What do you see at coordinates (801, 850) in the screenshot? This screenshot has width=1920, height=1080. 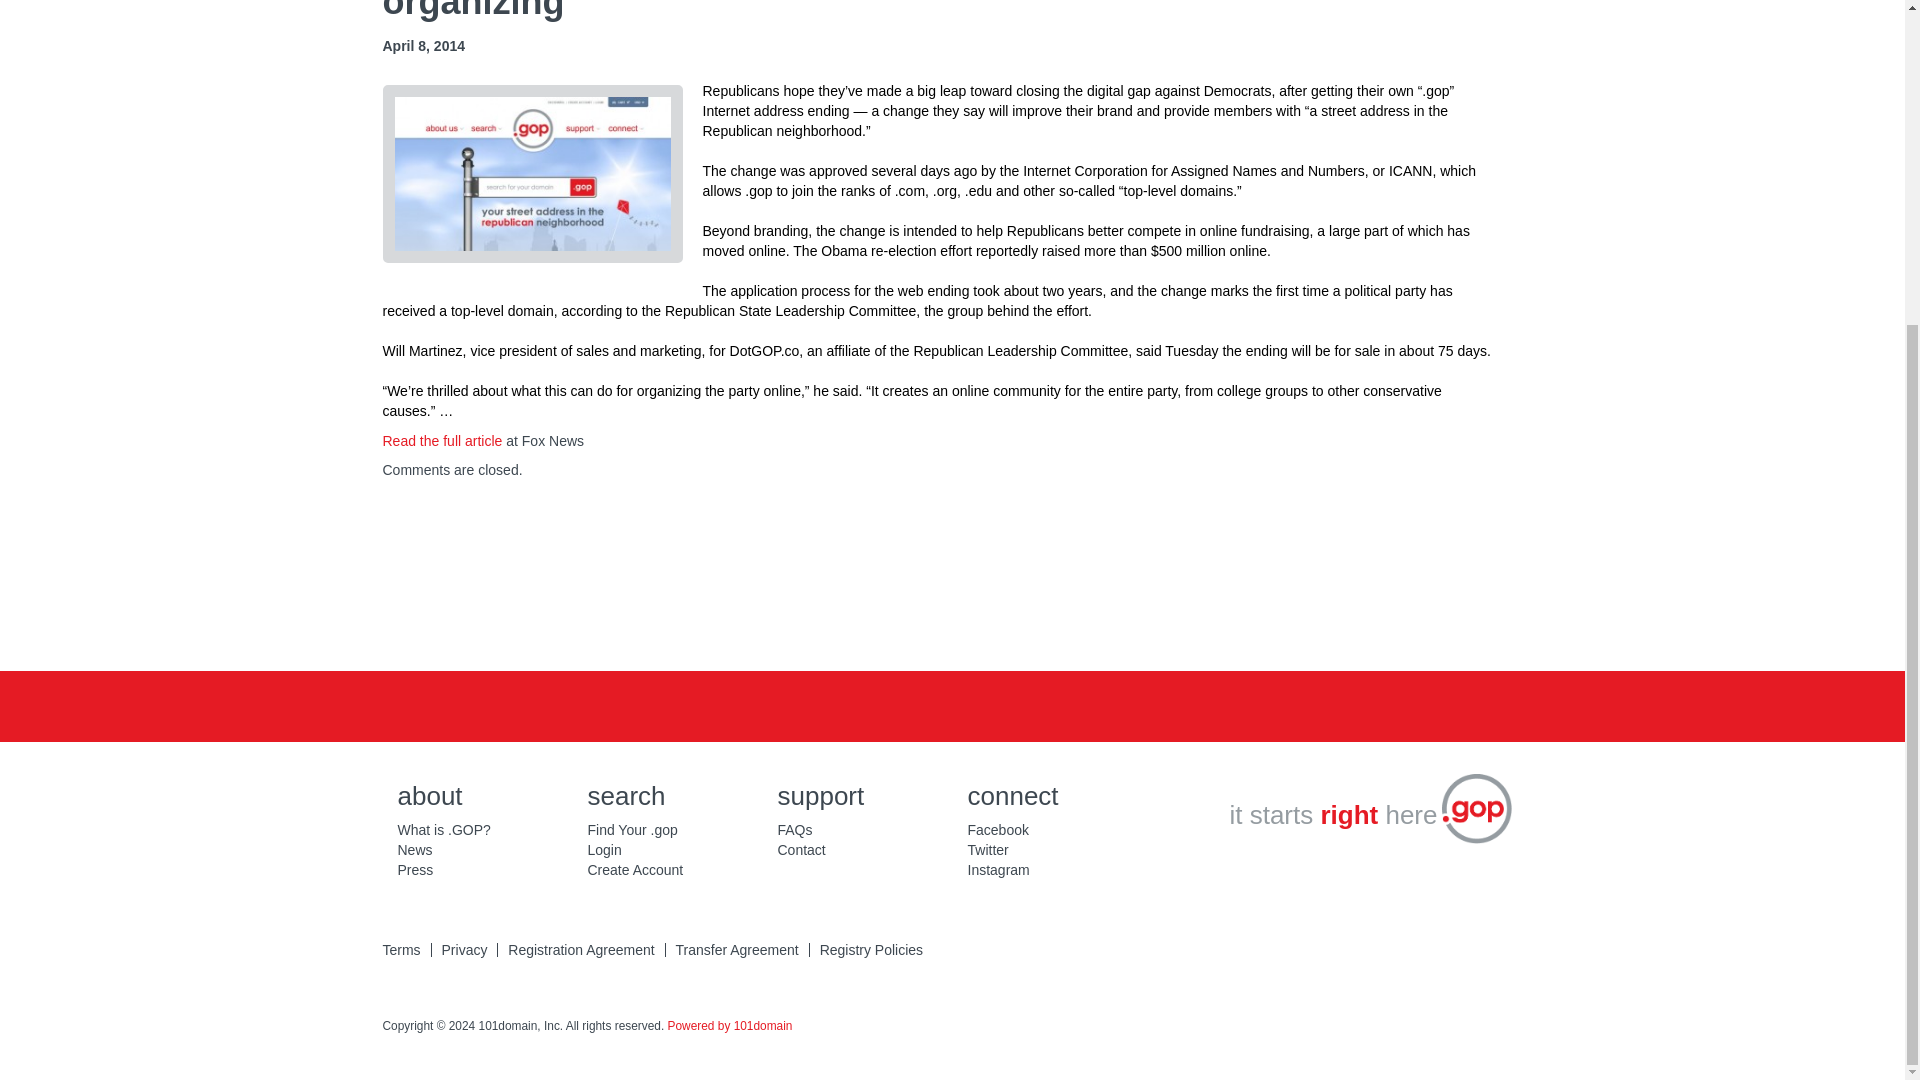 I see `Contact` at bounding box center [801, 850].